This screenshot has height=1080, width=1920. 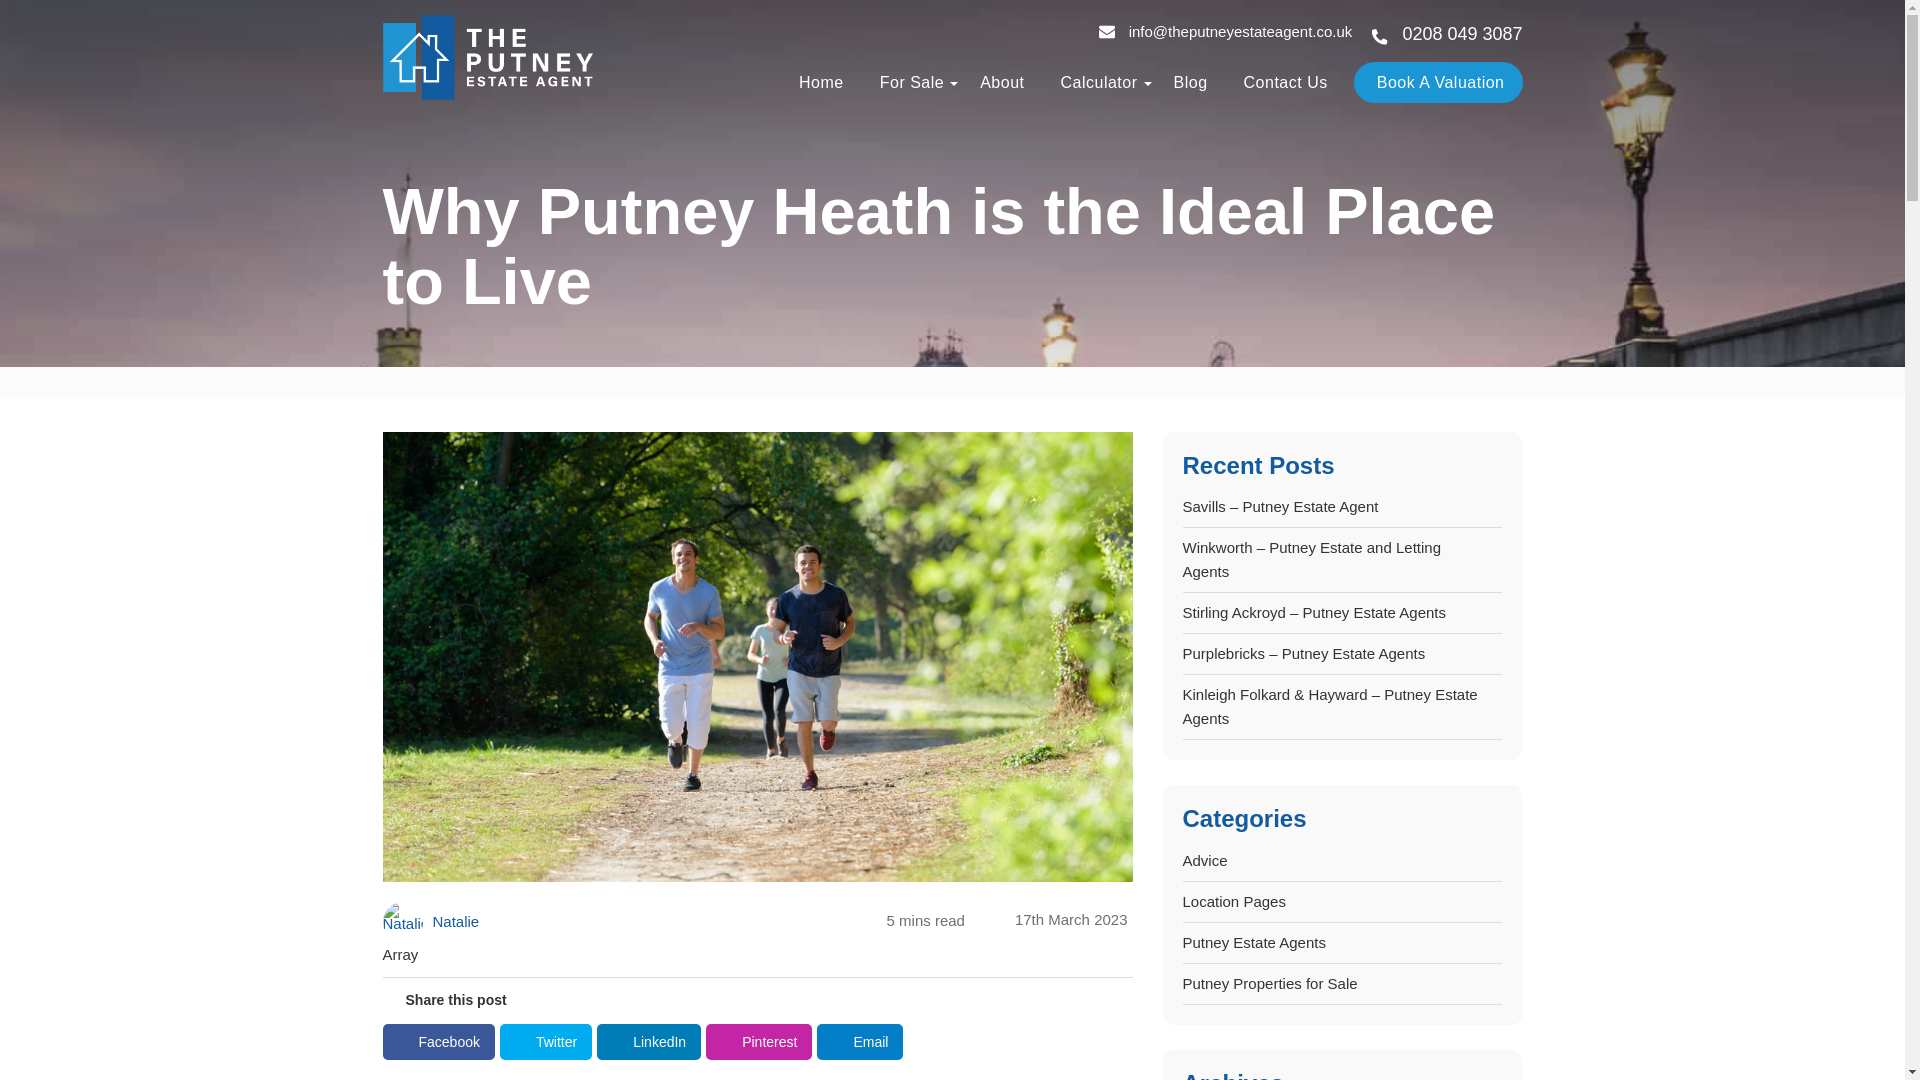 I want to click on Book A Valuation, so click(x=1438, y=82).